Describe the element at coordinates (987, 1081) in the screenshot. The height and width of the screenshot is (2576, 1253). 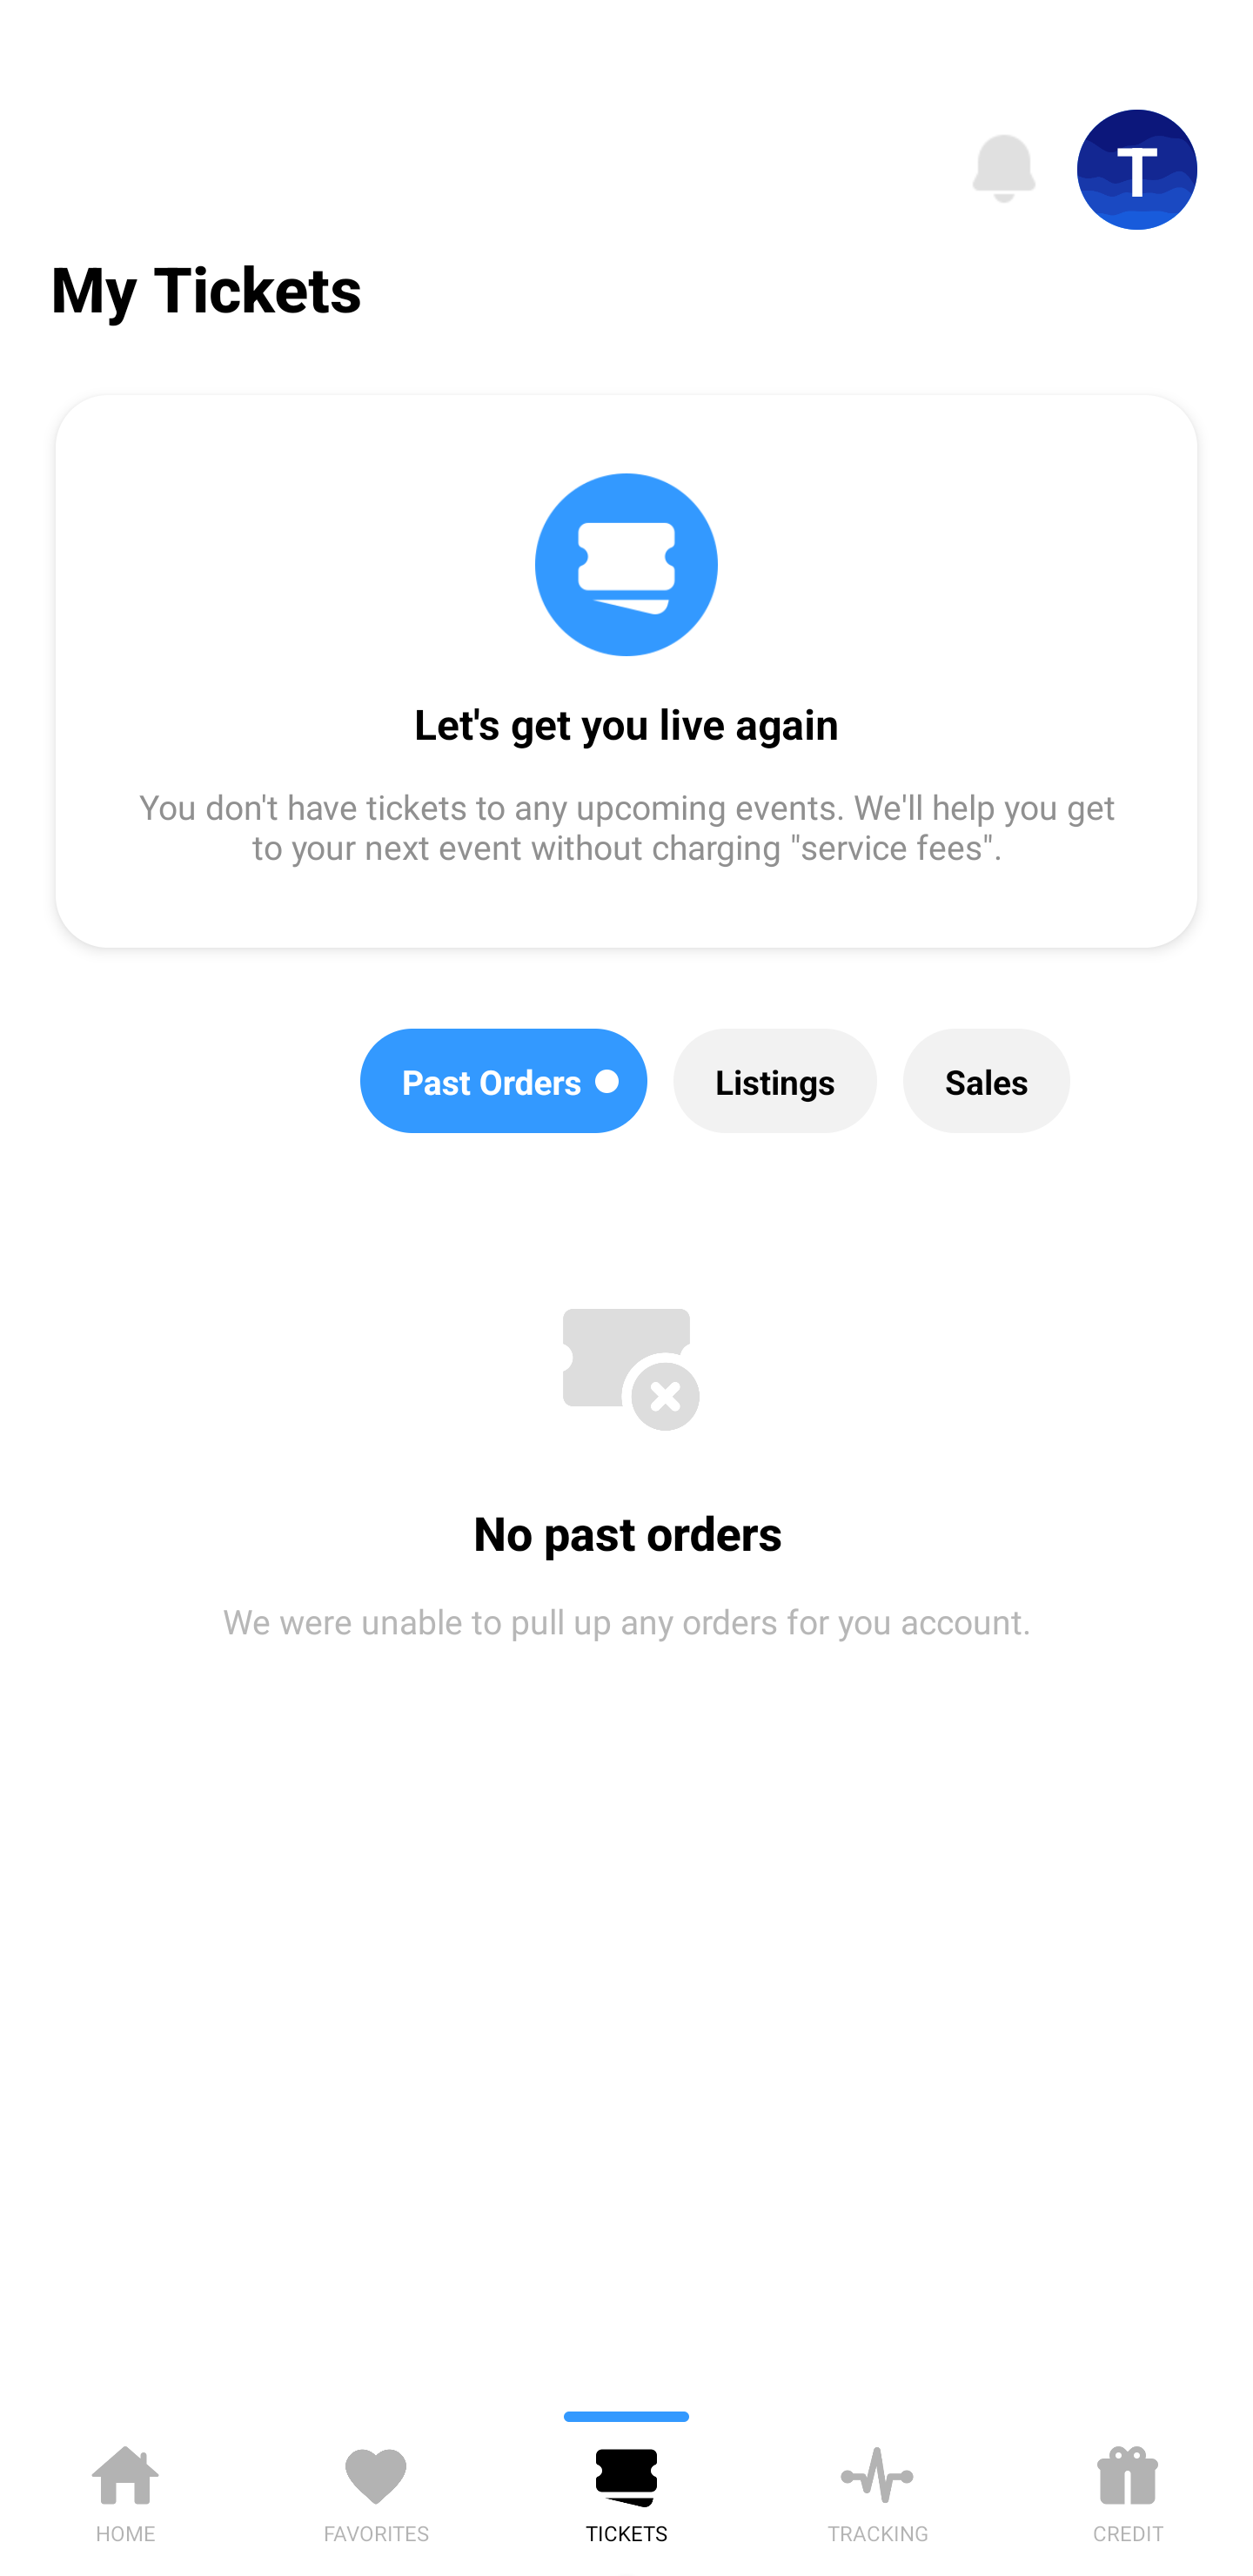
I see `Sales` at that location.